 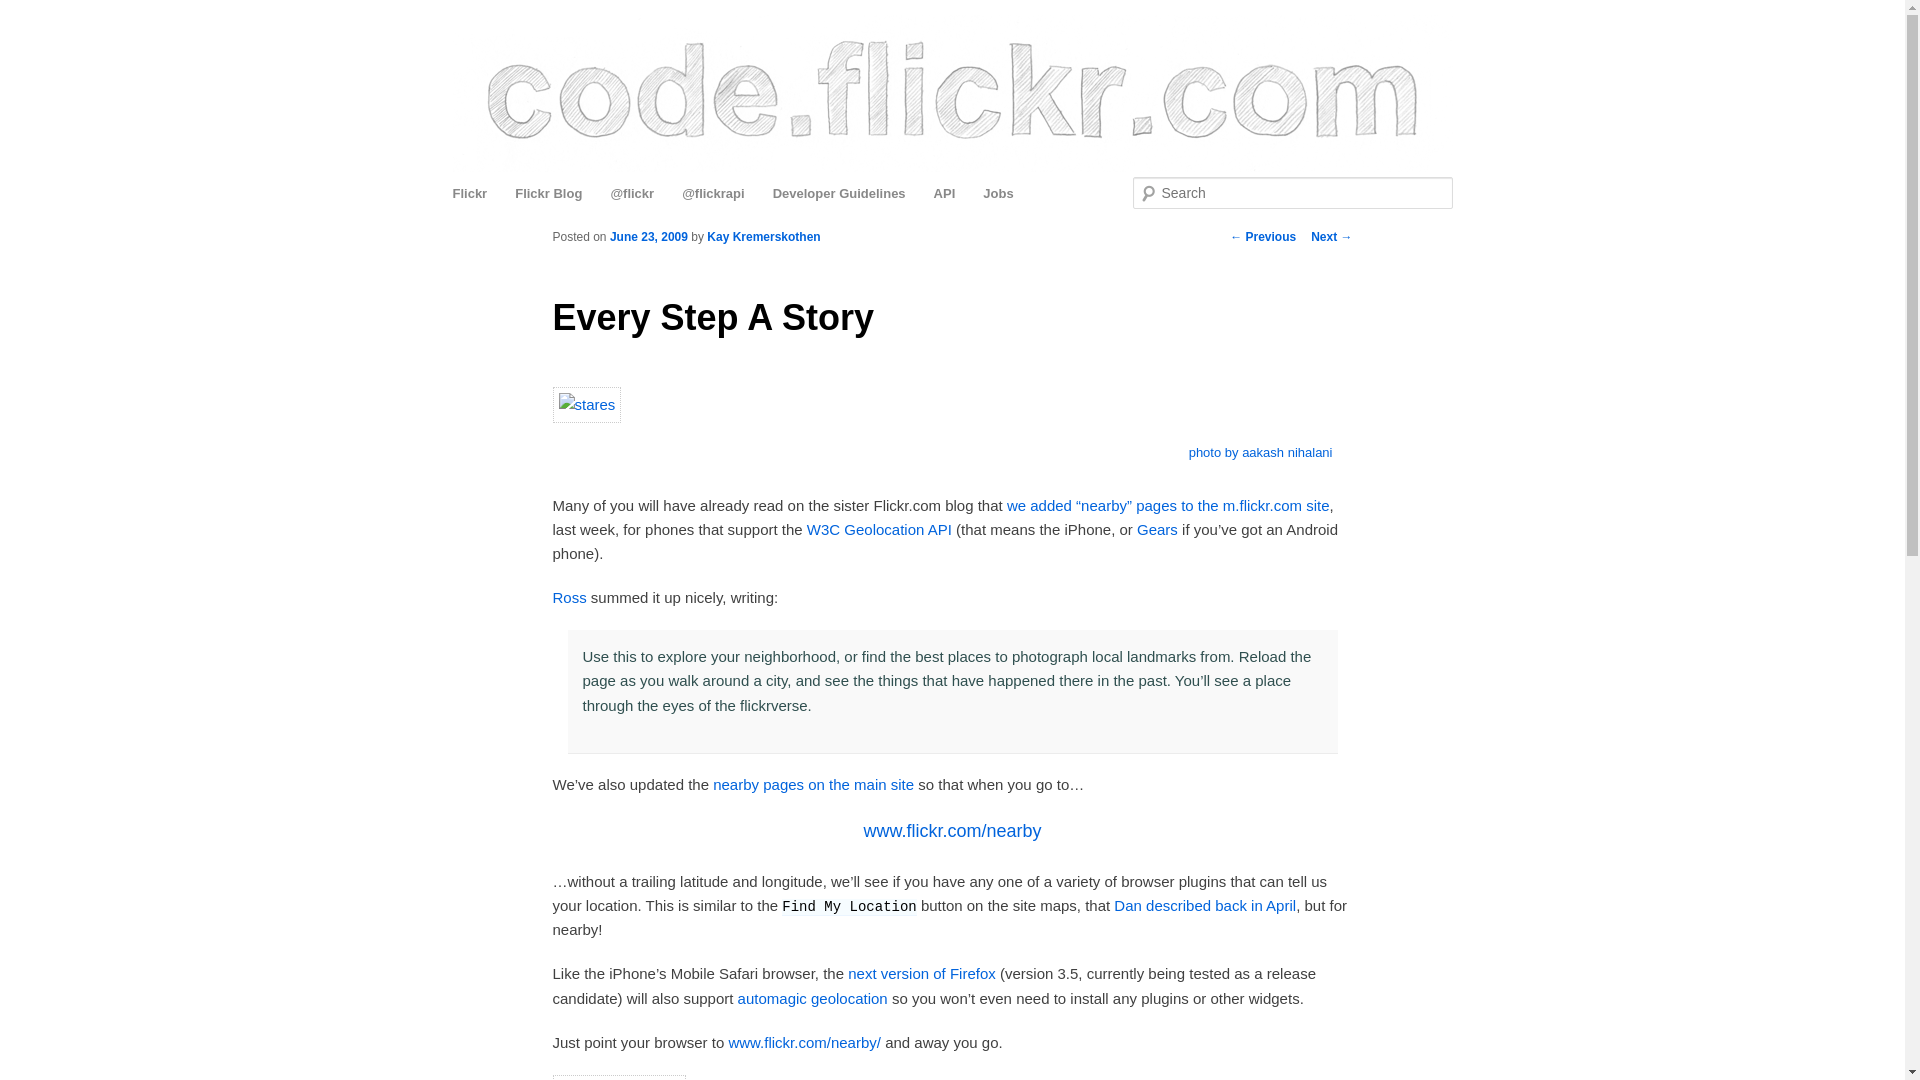 I want to click on W3C Geolocation API, so click(x=879, y=528).